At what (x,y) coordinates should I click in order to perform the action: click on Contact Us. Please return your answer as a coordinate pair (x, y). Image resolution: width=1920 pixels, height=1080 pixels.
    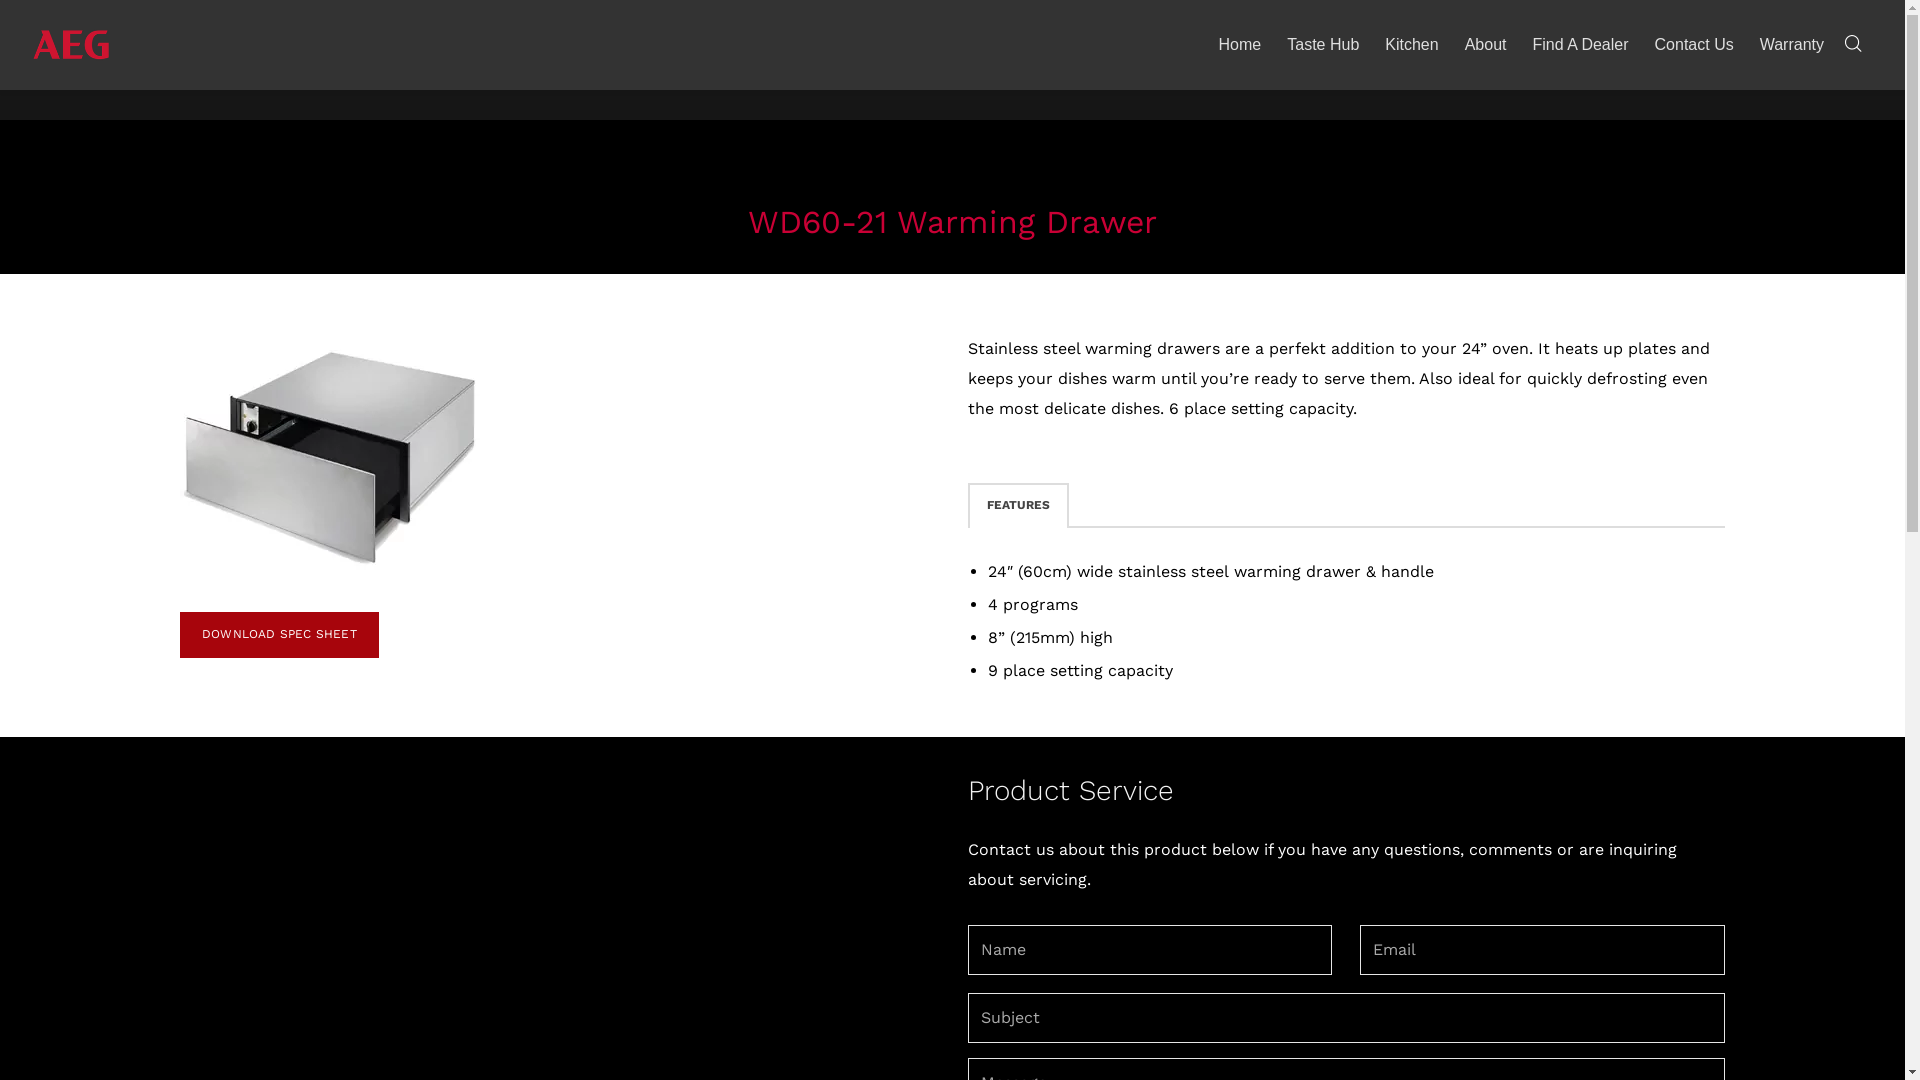
    Looking at the image, I should click on (1694, 45).